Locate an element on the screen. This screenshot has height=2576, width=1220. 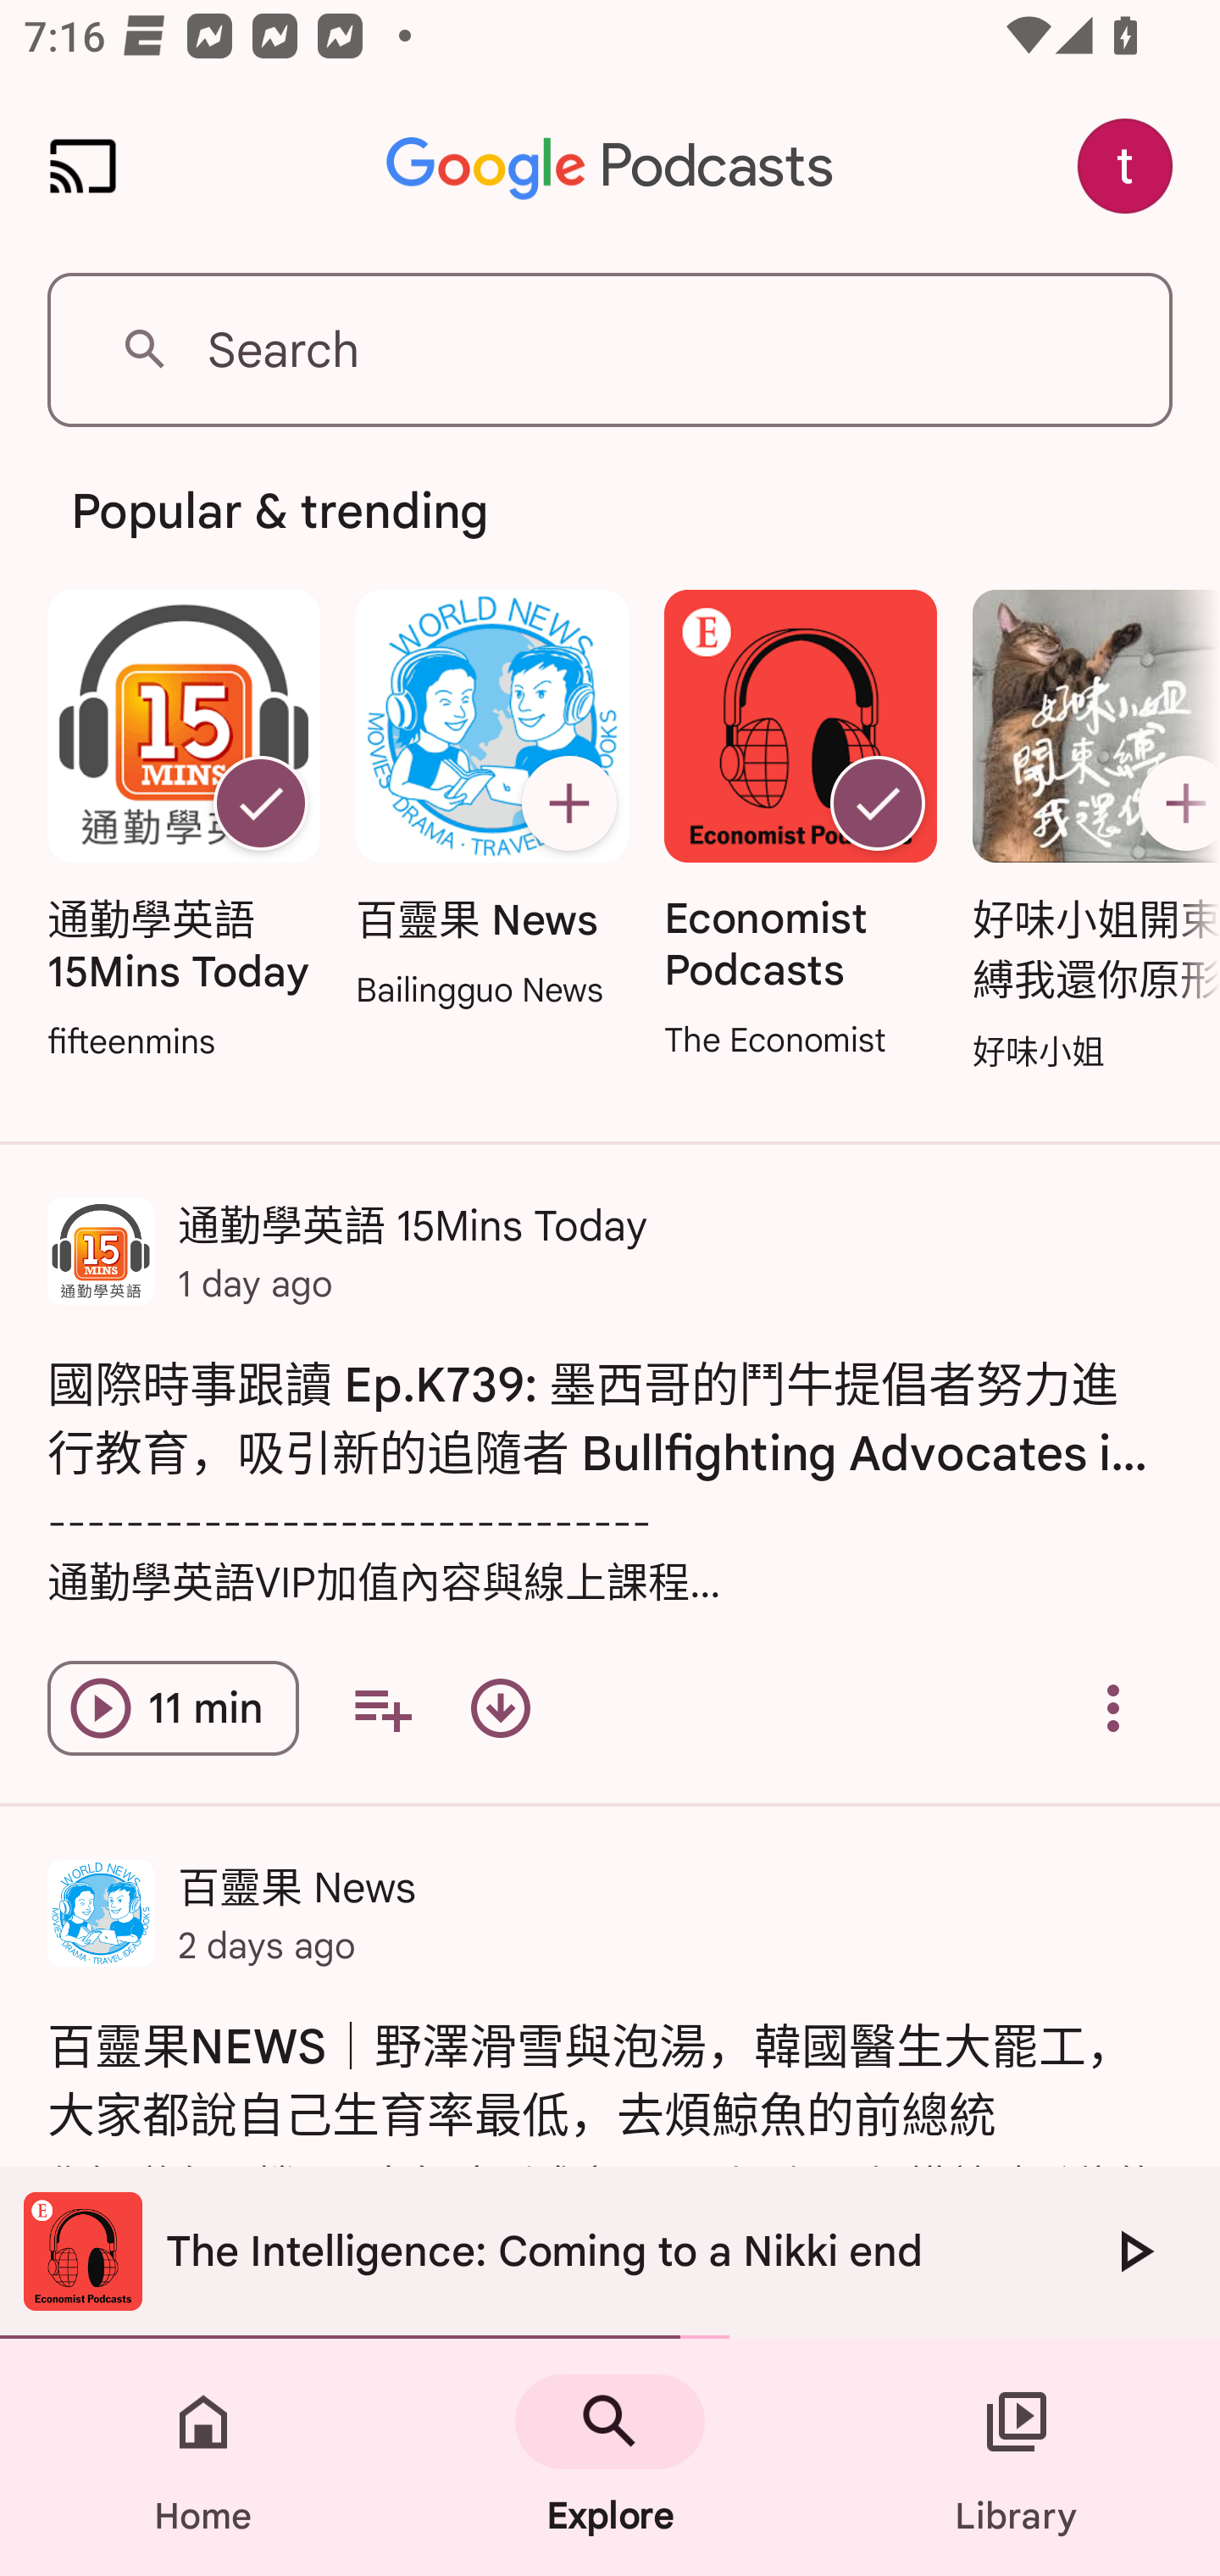
Add to your queue is located at coordinates (382, 1708).